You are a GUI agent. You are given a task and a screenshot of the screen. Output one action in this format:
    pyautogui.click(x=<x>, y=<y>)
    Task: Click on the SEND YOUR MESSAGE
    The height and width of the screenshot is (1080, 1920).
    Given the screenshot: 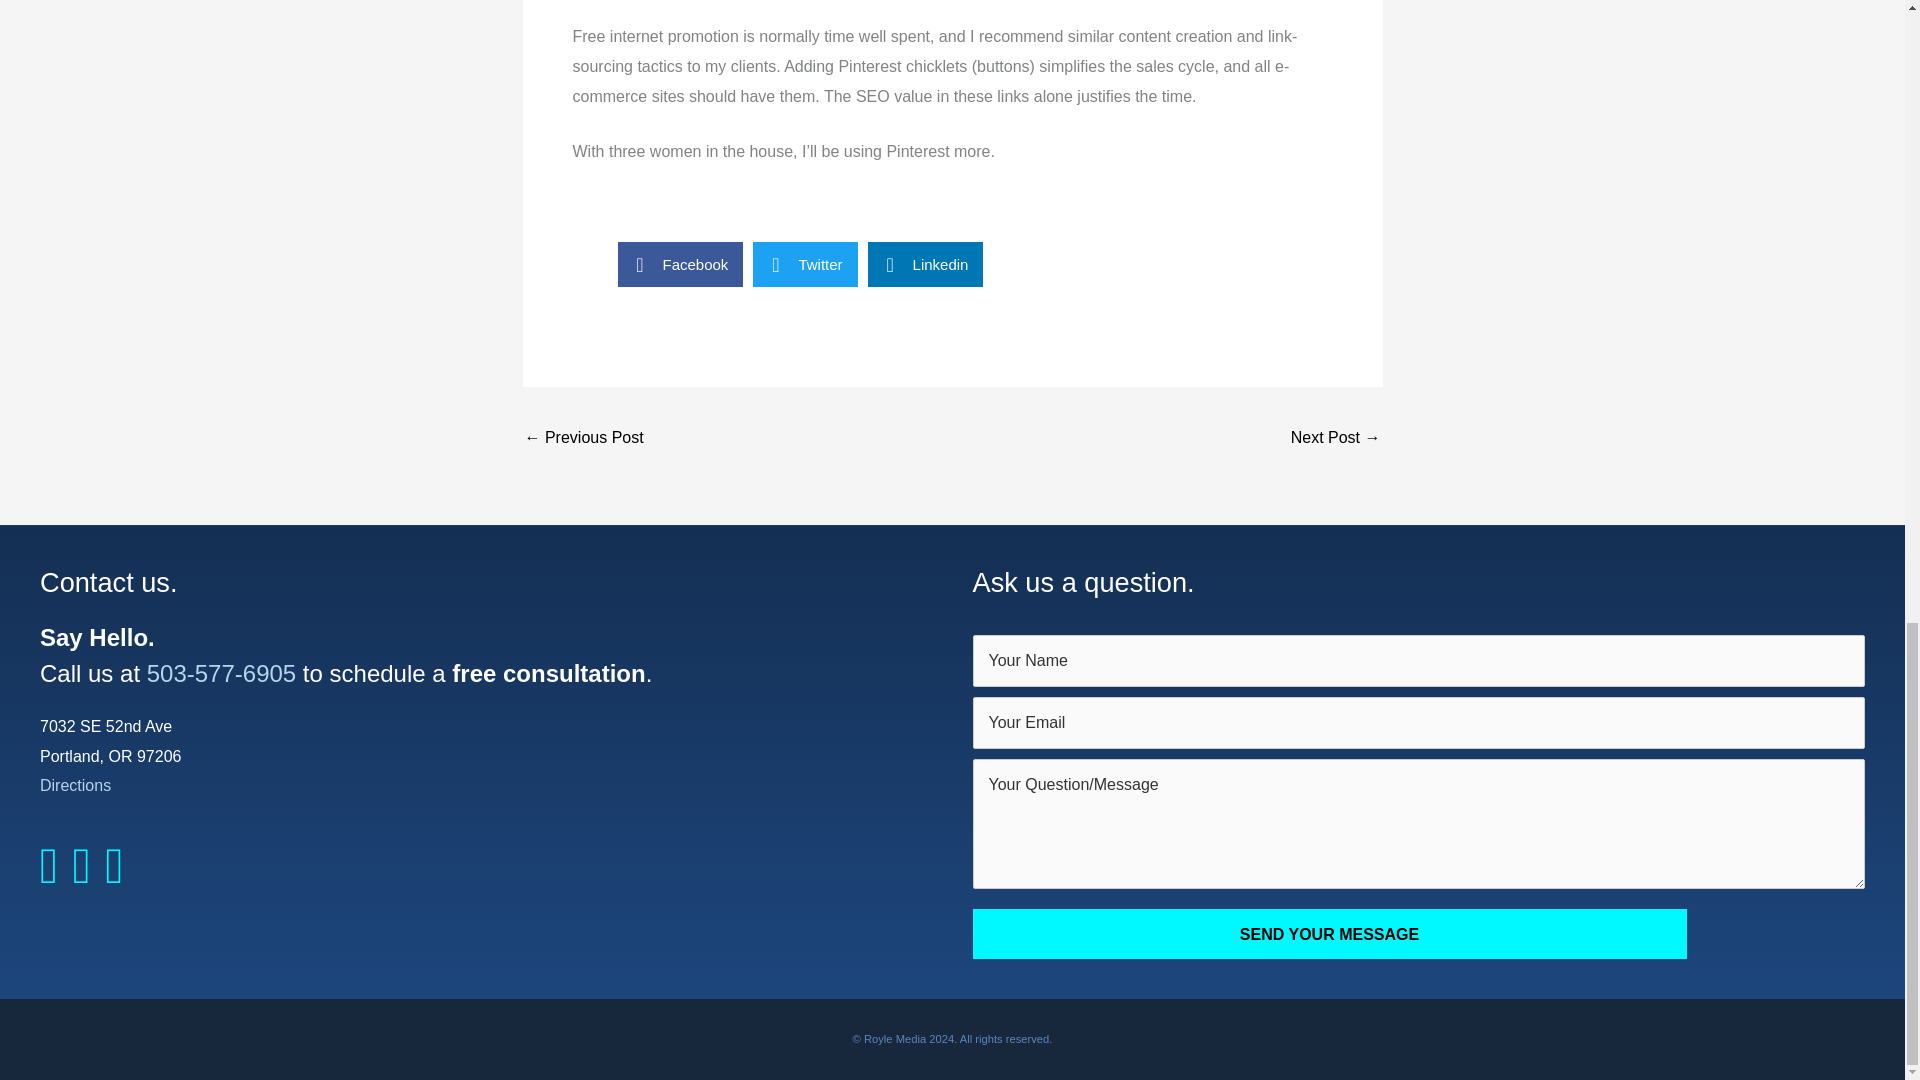 What is the action you would take?
    pyautogui.click(x=1328, y=934)
    